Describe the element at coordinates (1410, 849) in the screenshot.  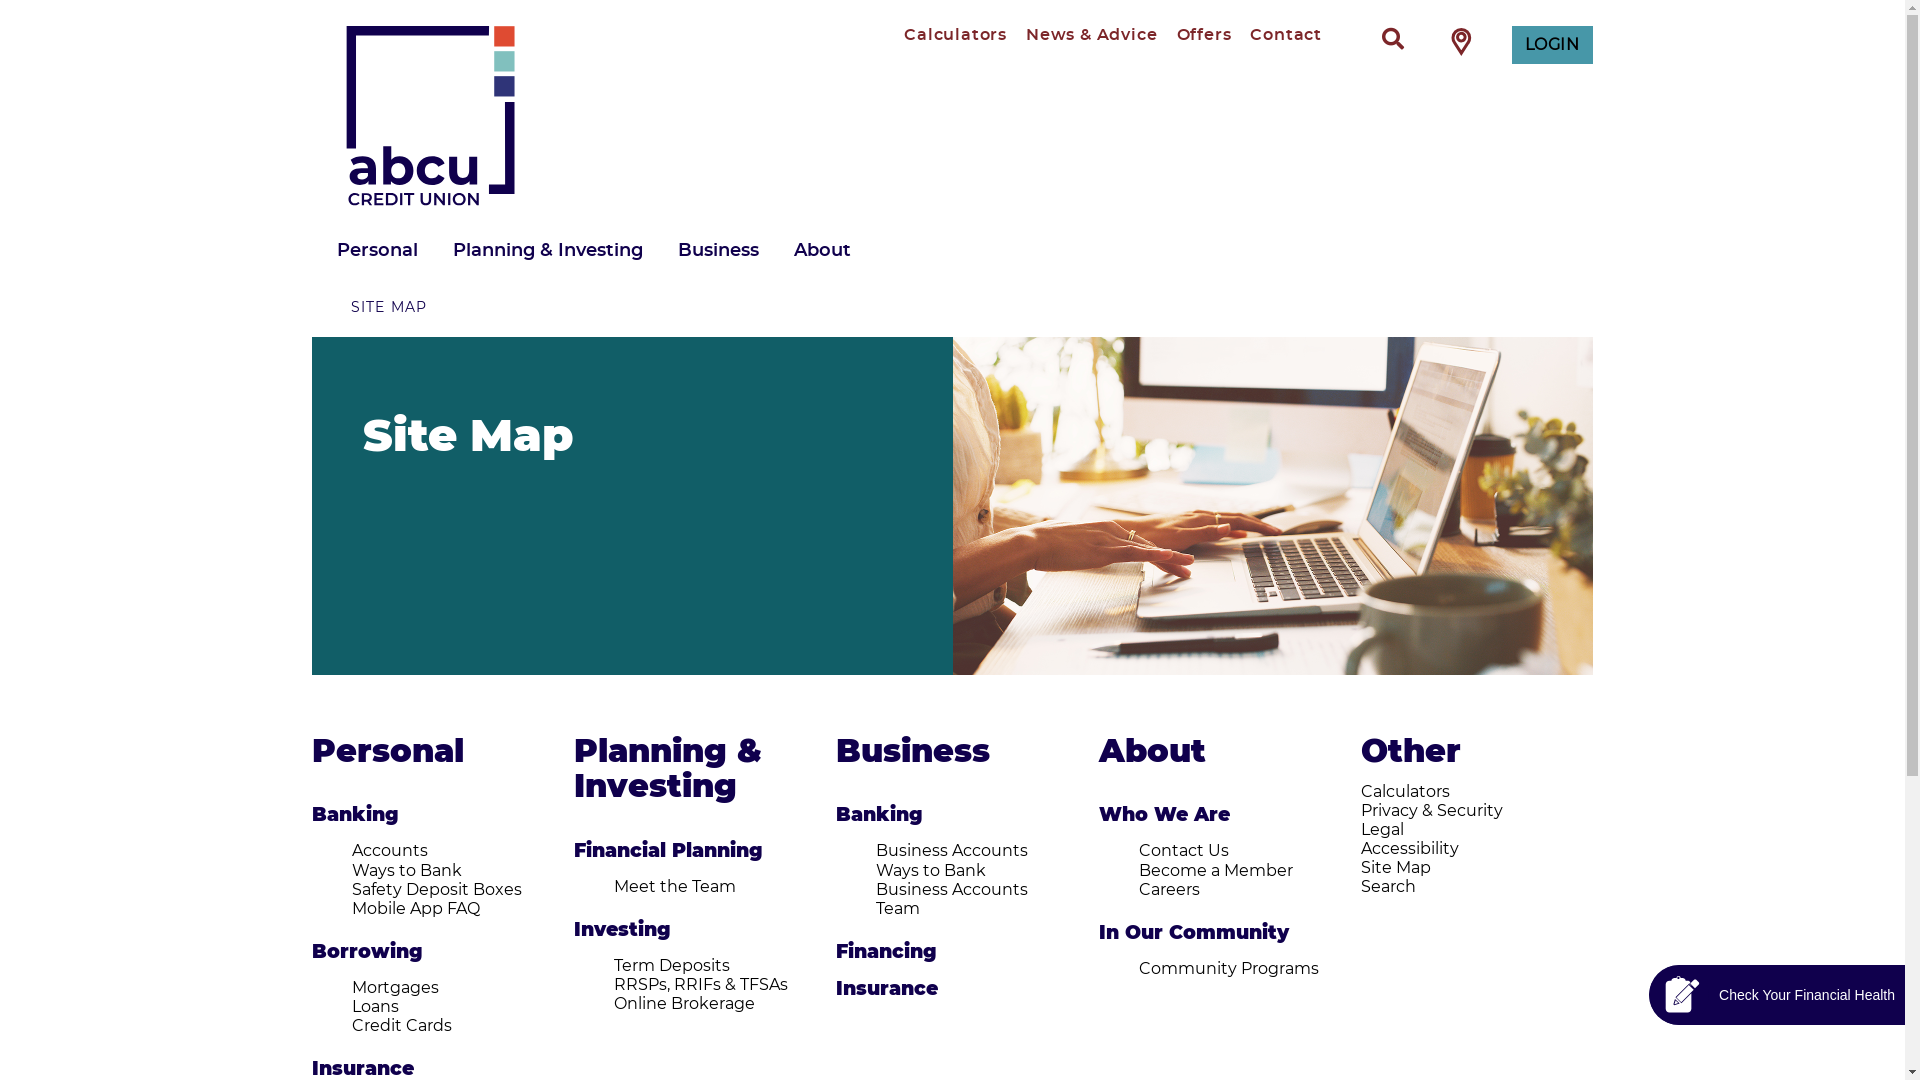
I see `Accessibility` at that location.